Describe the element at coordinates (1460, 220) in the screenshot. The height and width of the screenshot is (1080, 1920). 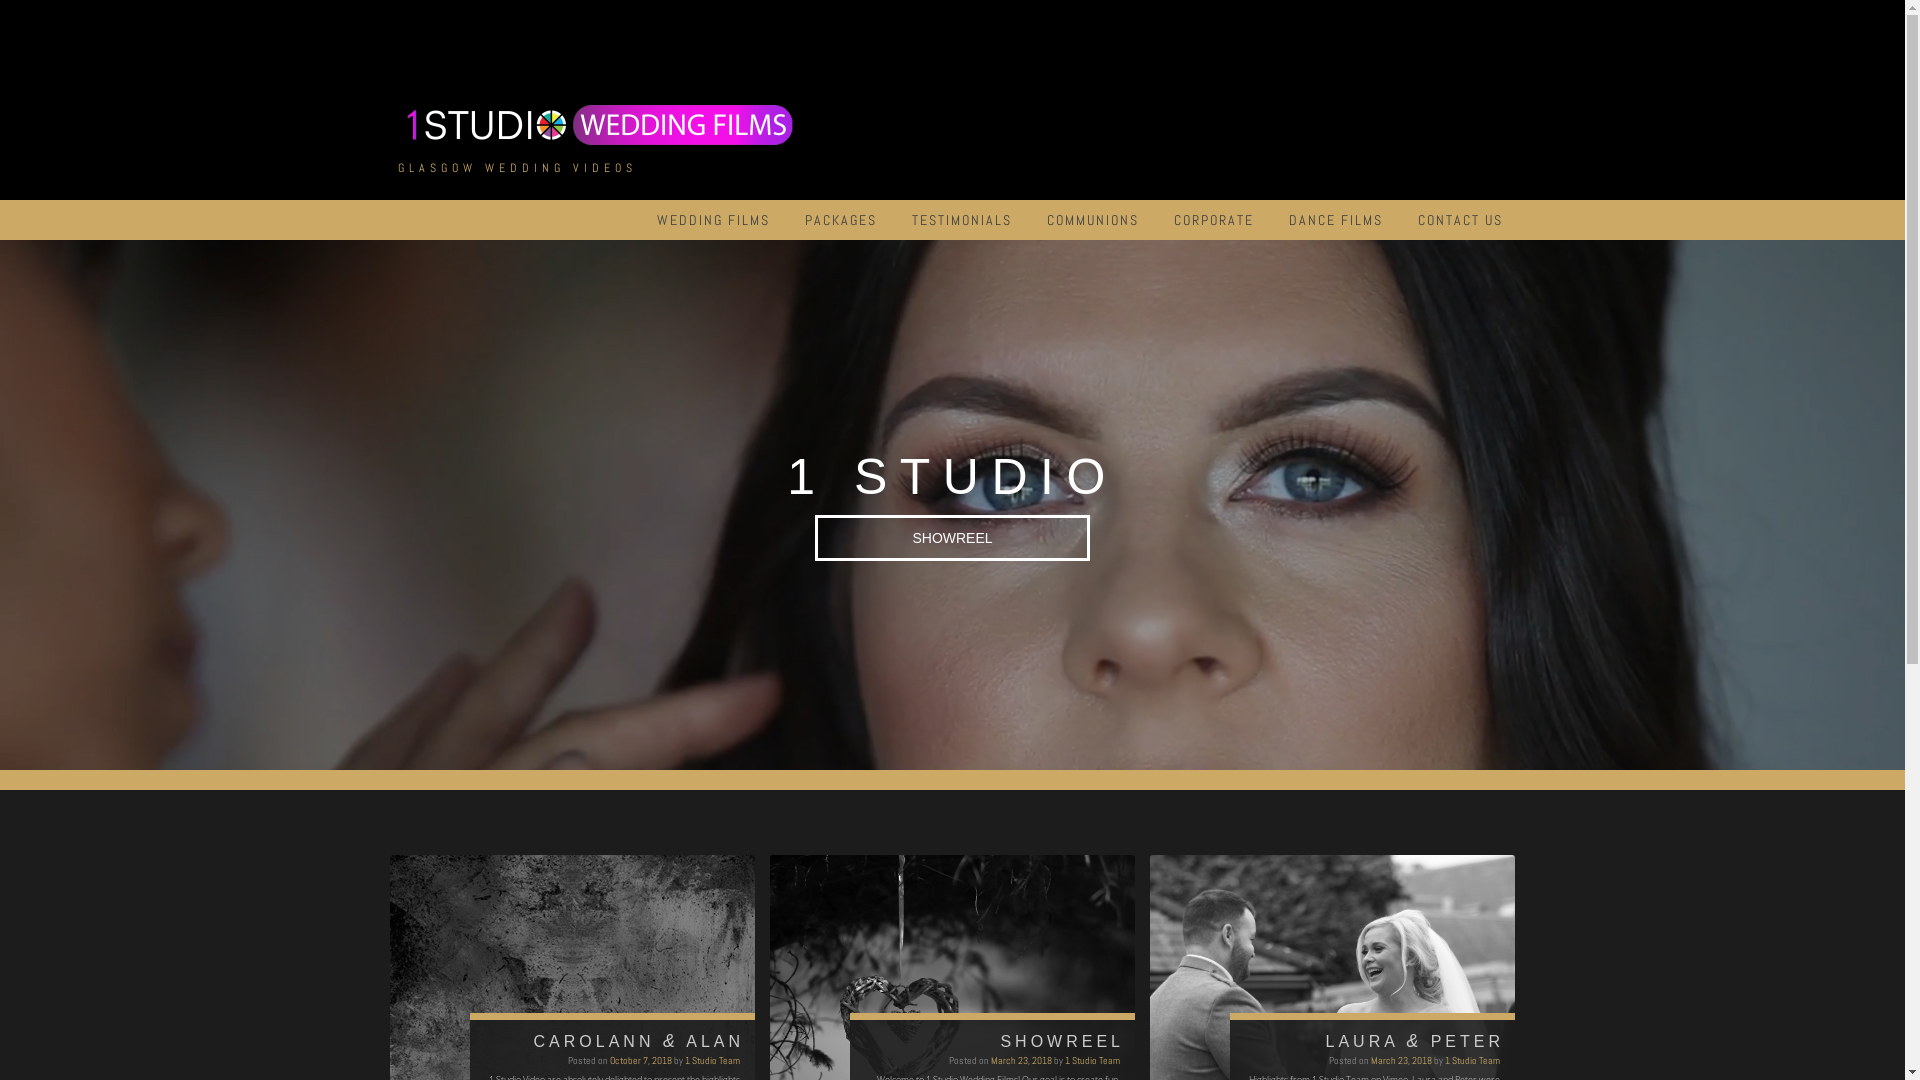
I see `CONTACT US` at that location.